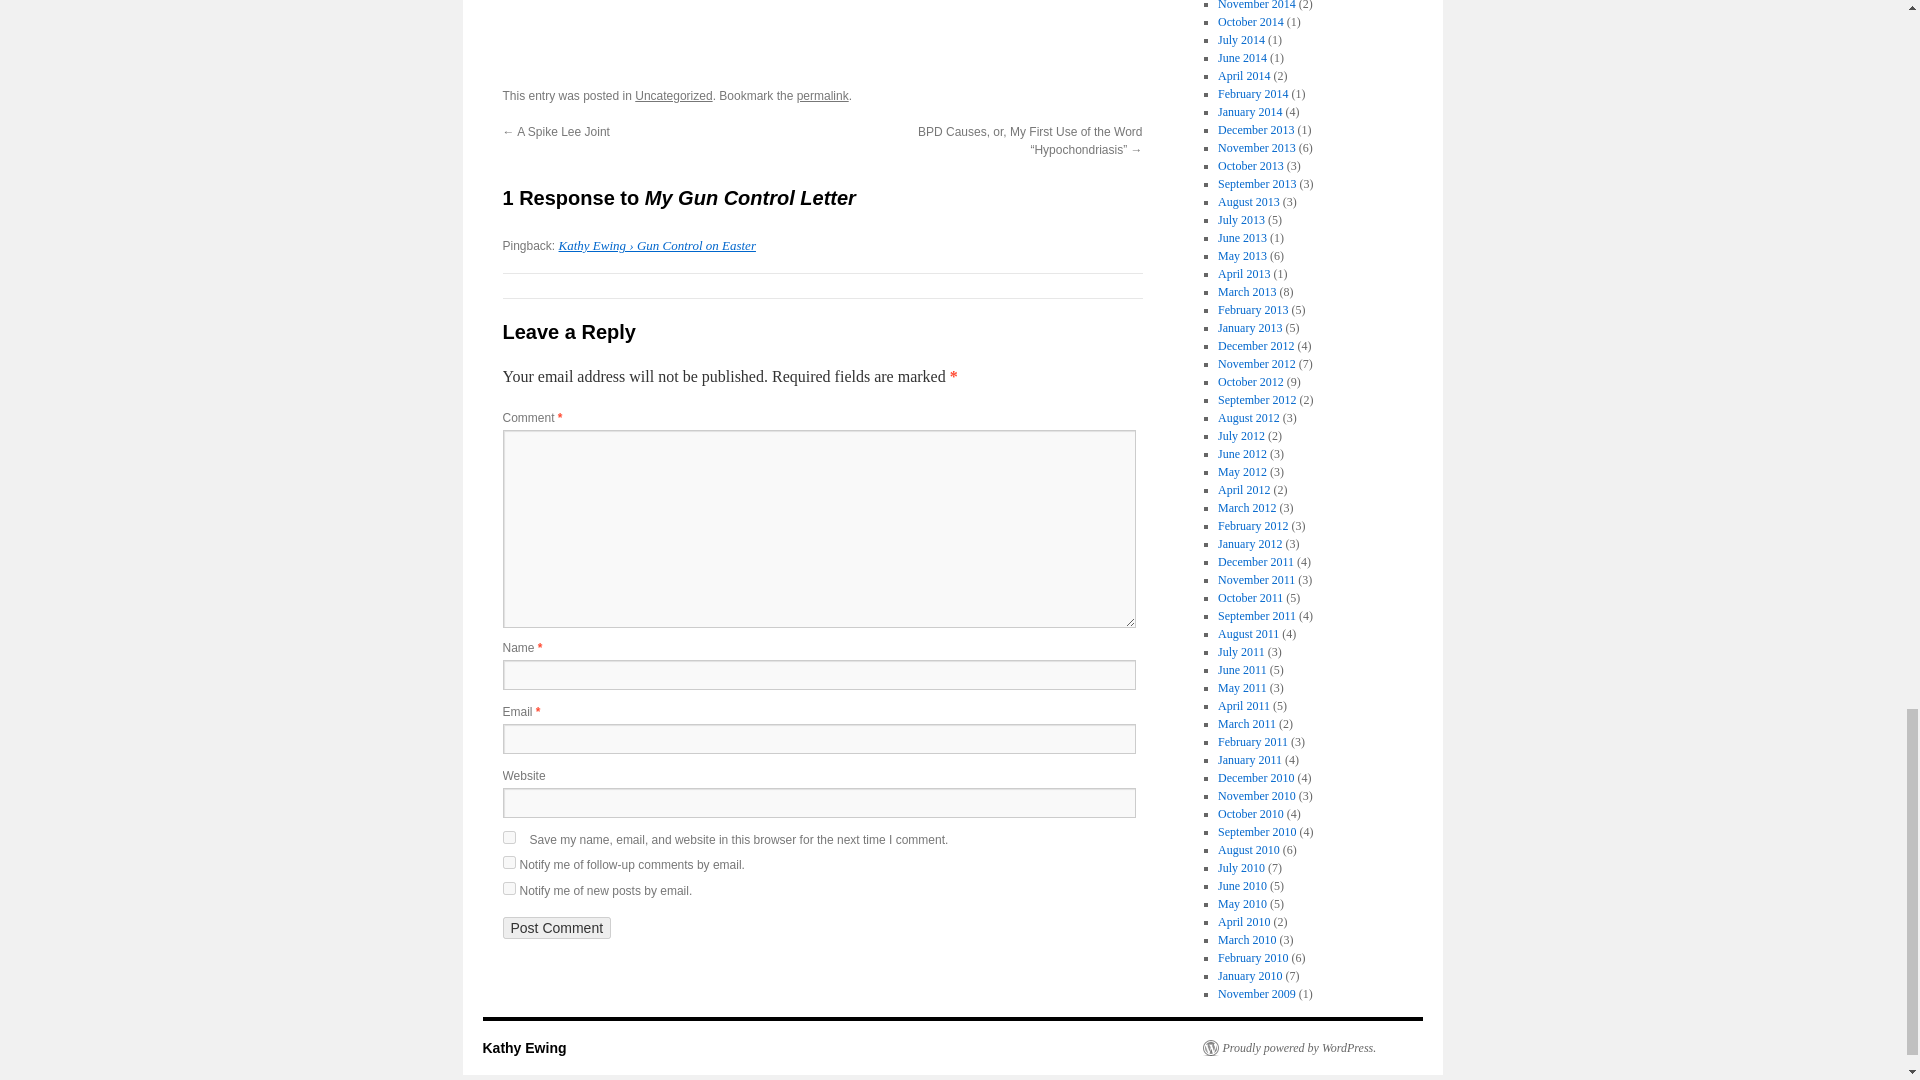 The height and width of the screenshot is (1080, 1920). What do you see at coordinates (508, 862) in the screenshot?
I see `subscribe` at bounding box center [508, 862].